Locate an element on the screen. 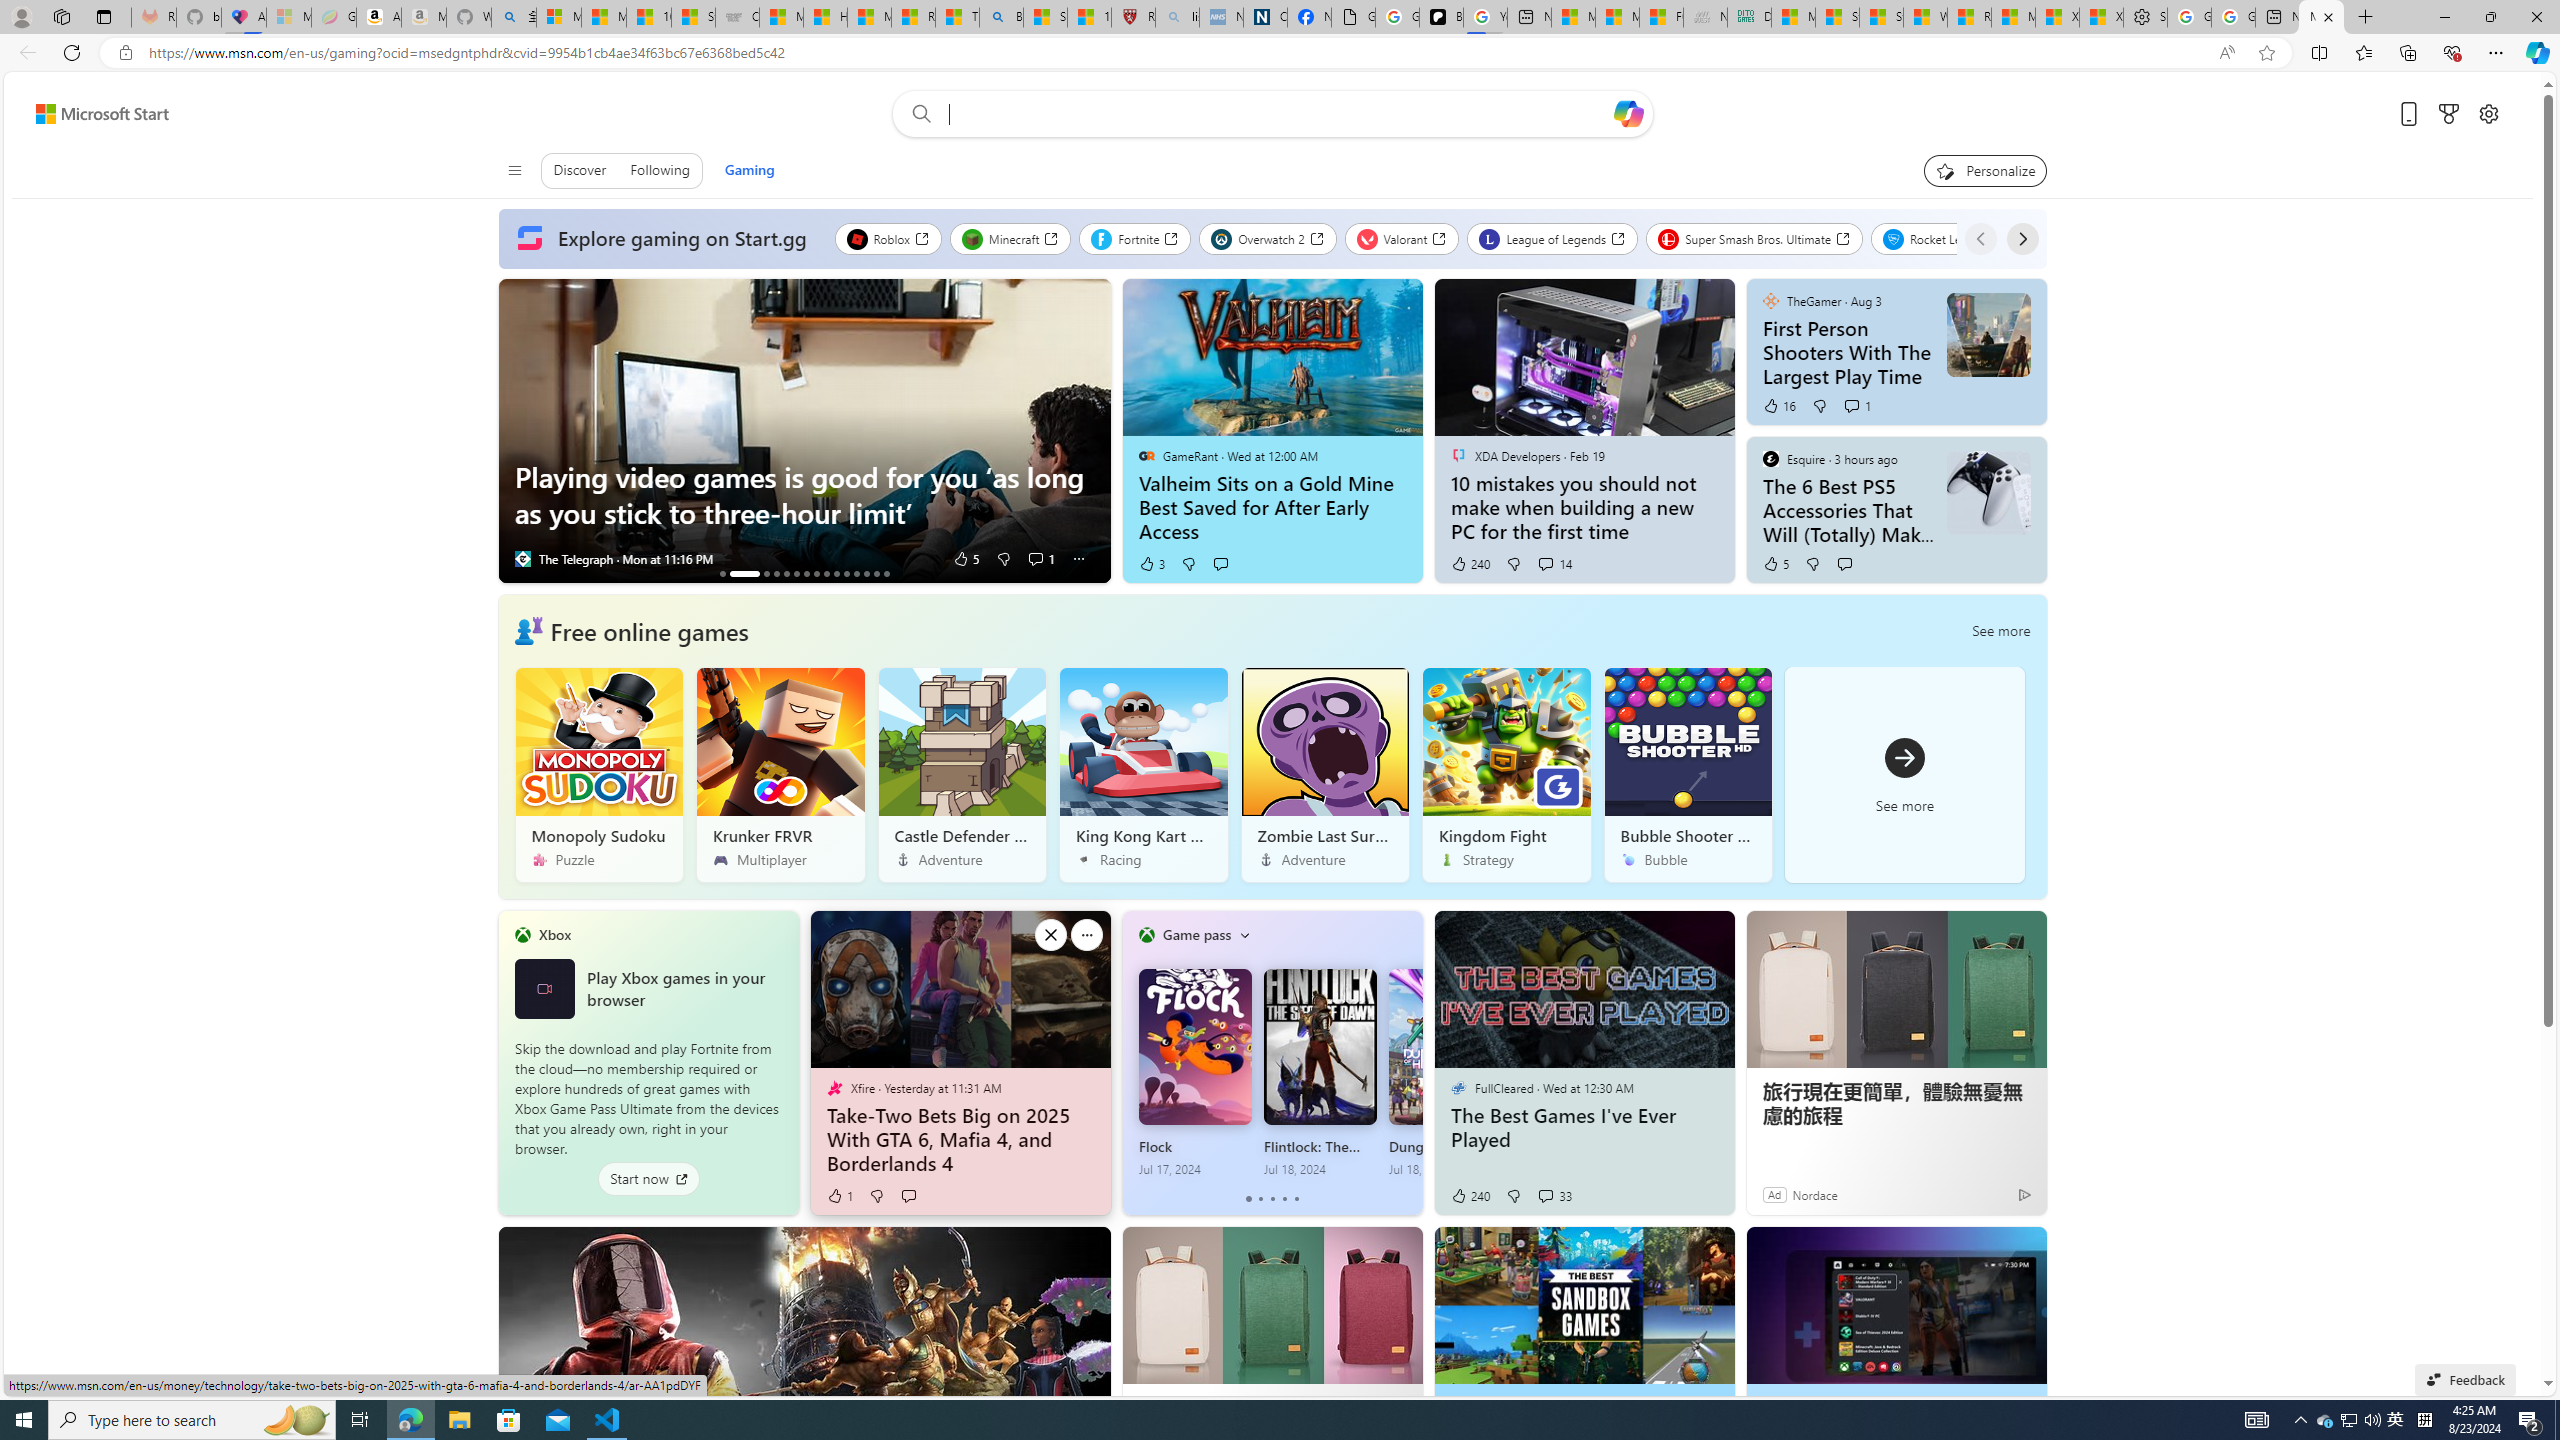 The image size is (2560, 1440). Fortnite is located at coordinates (1135, 238).